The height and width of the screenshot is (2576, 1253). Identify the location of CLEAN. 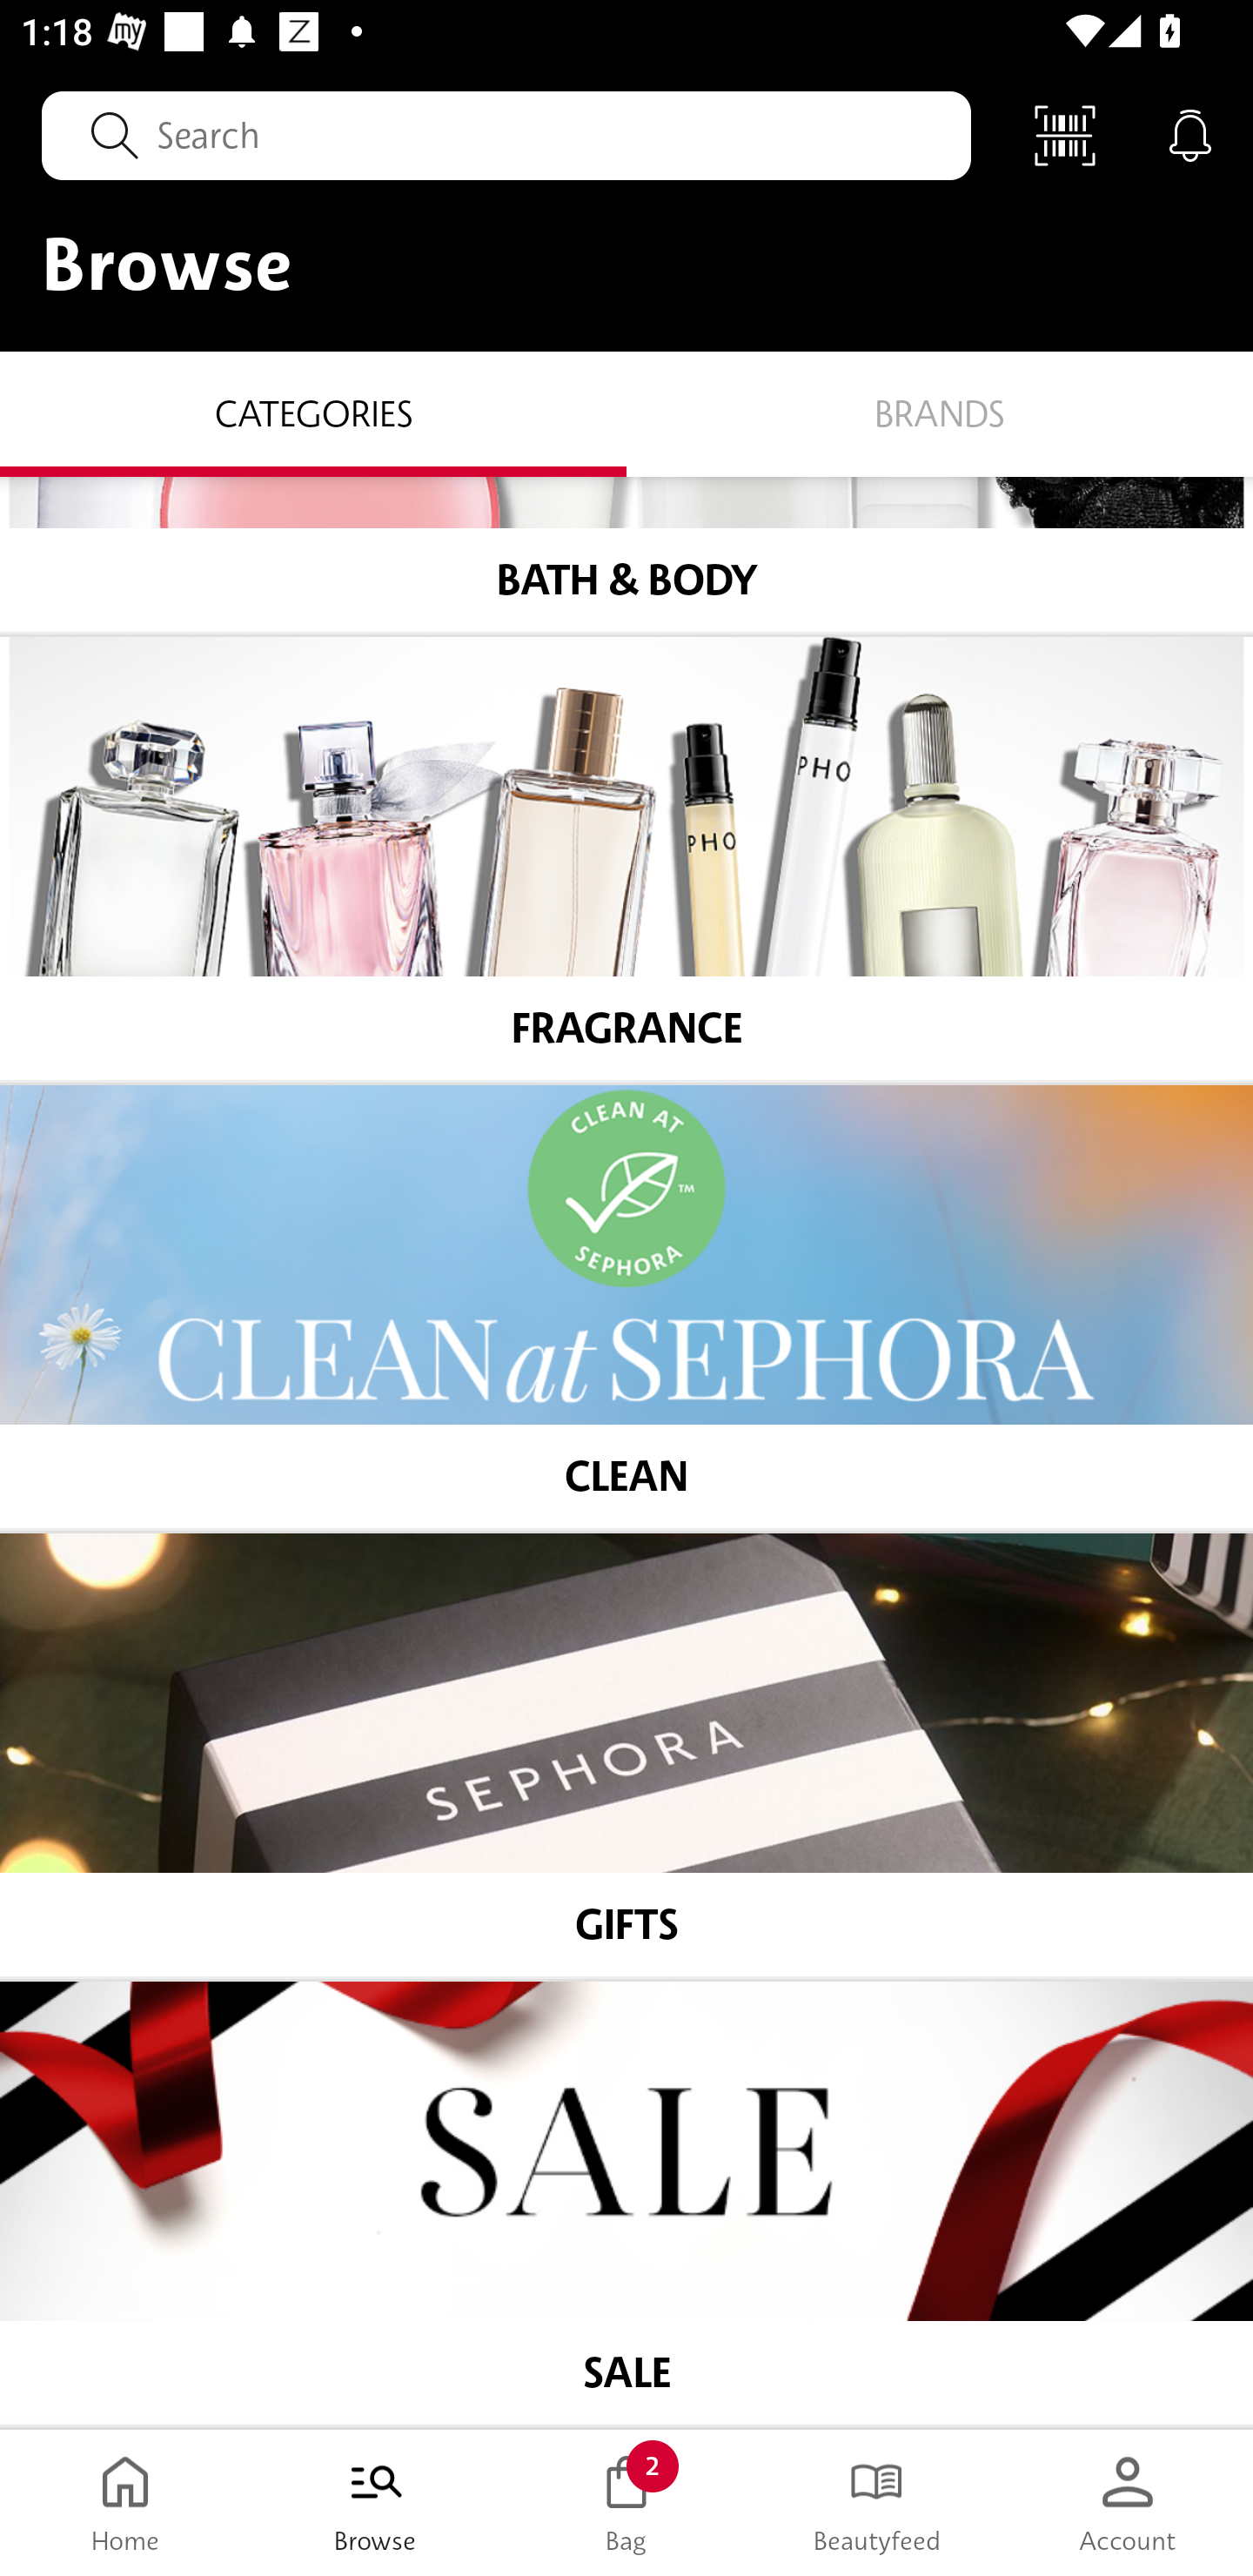
(626, 1307).